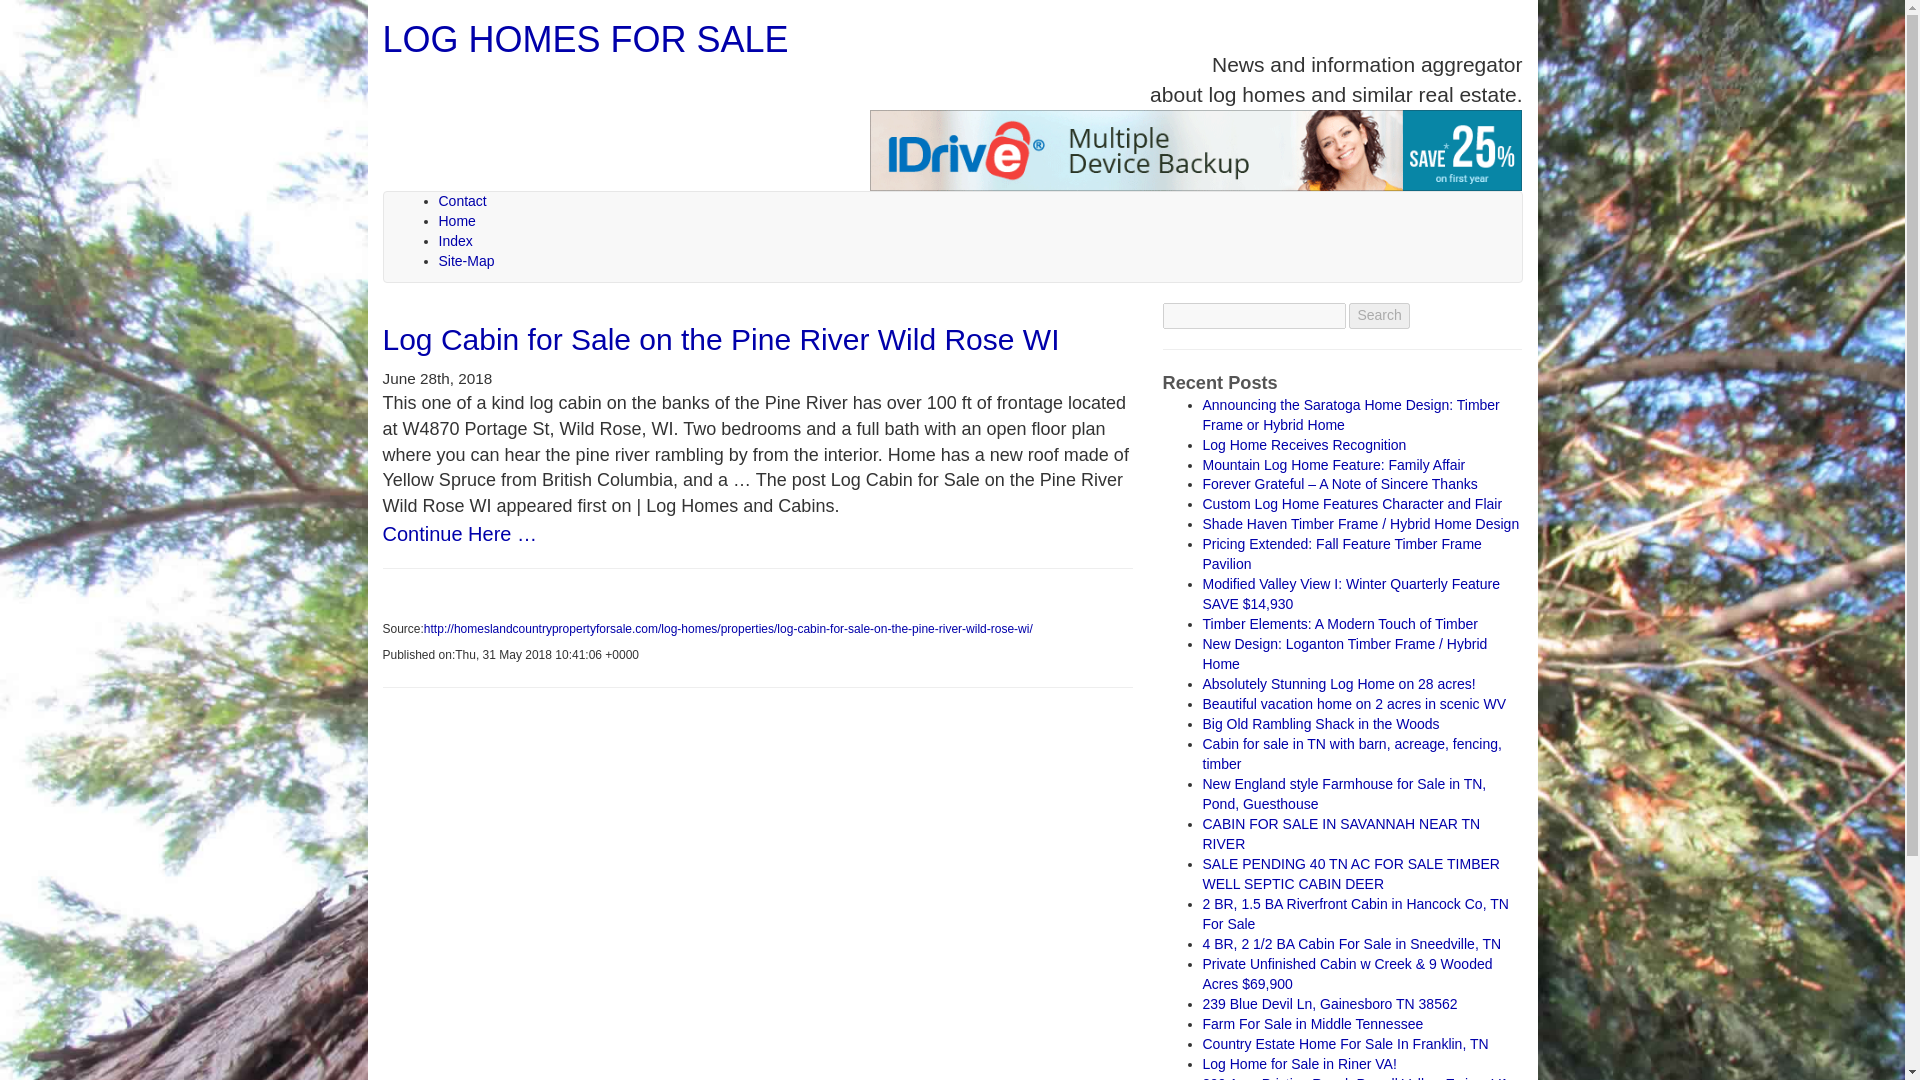 Image resolution: width=1920 pixels, height=1080 pixels. Describe the element at coordinates (720, 339) in the screenshot. I see `Log Cabin for Sale on the Pine River Wild Rose WI` at that location.